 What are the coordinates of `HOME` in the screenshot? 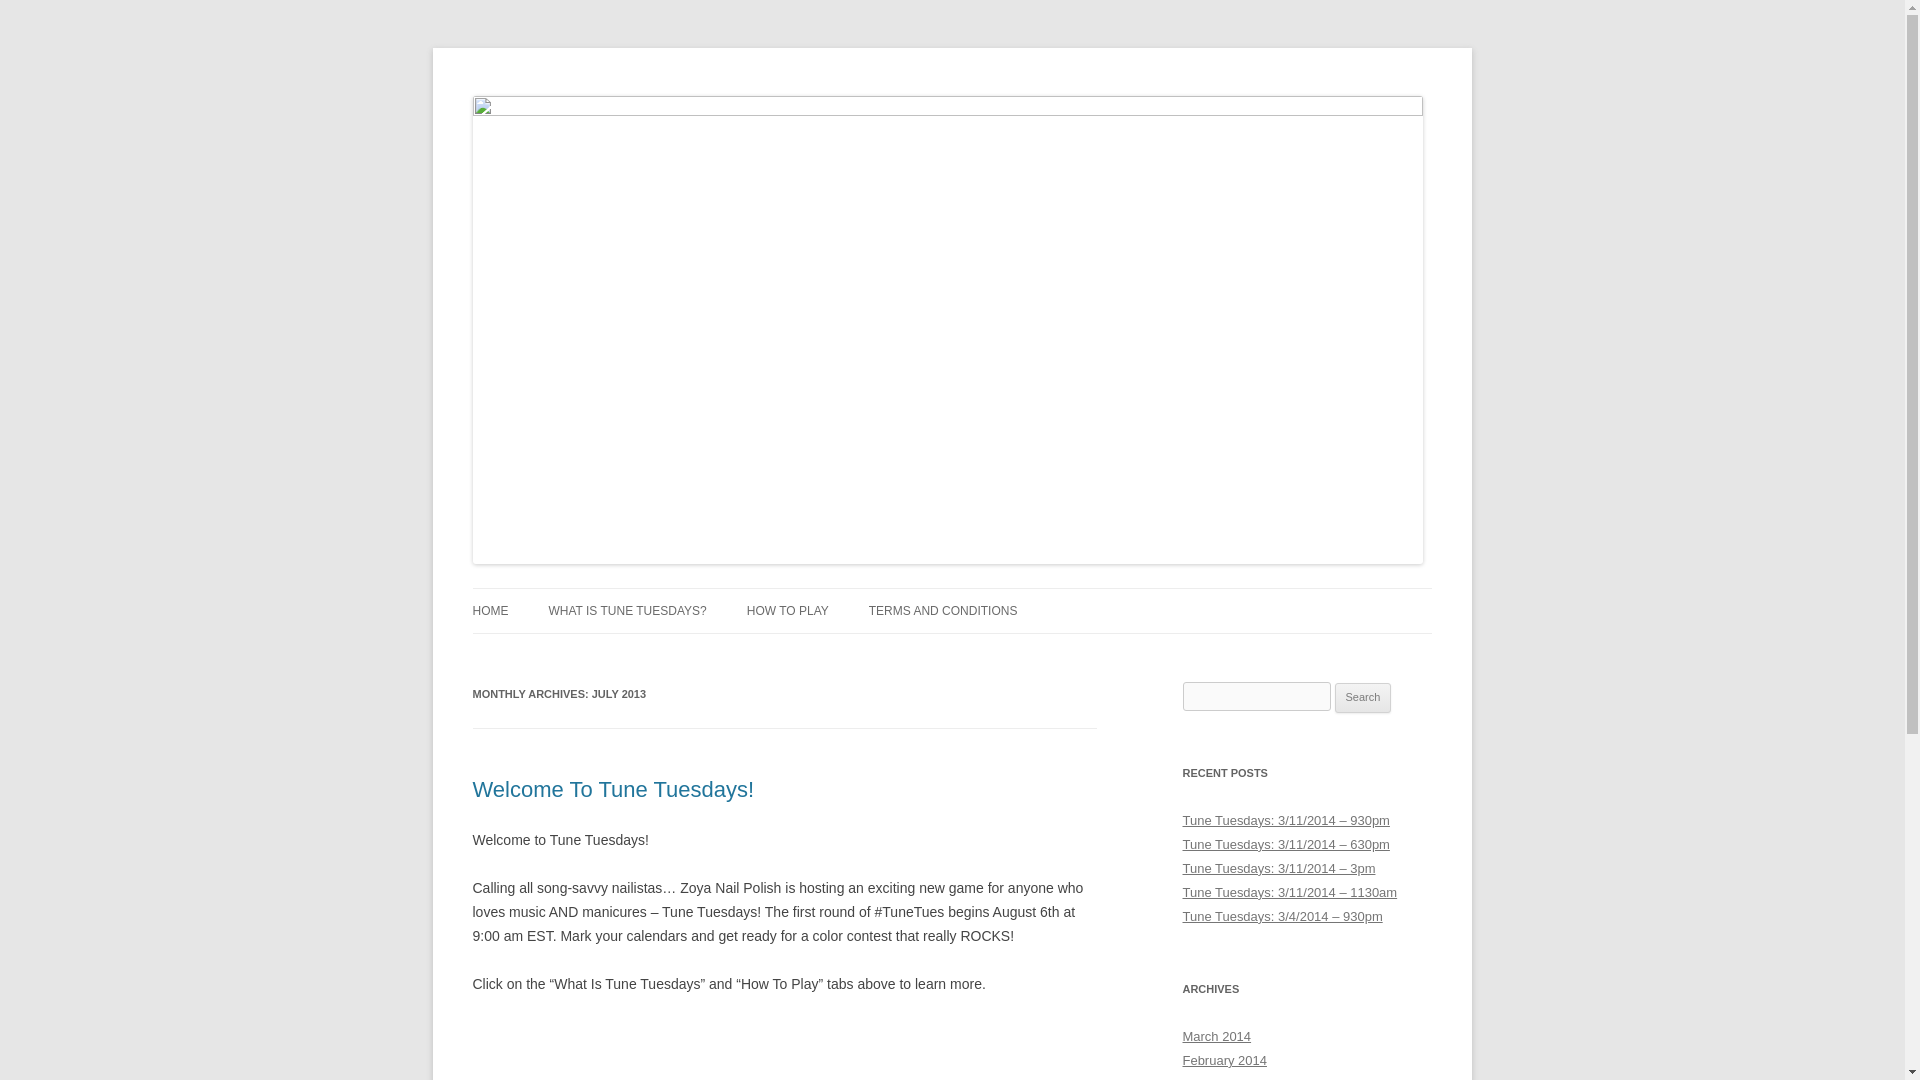 It's located at (490, 610).